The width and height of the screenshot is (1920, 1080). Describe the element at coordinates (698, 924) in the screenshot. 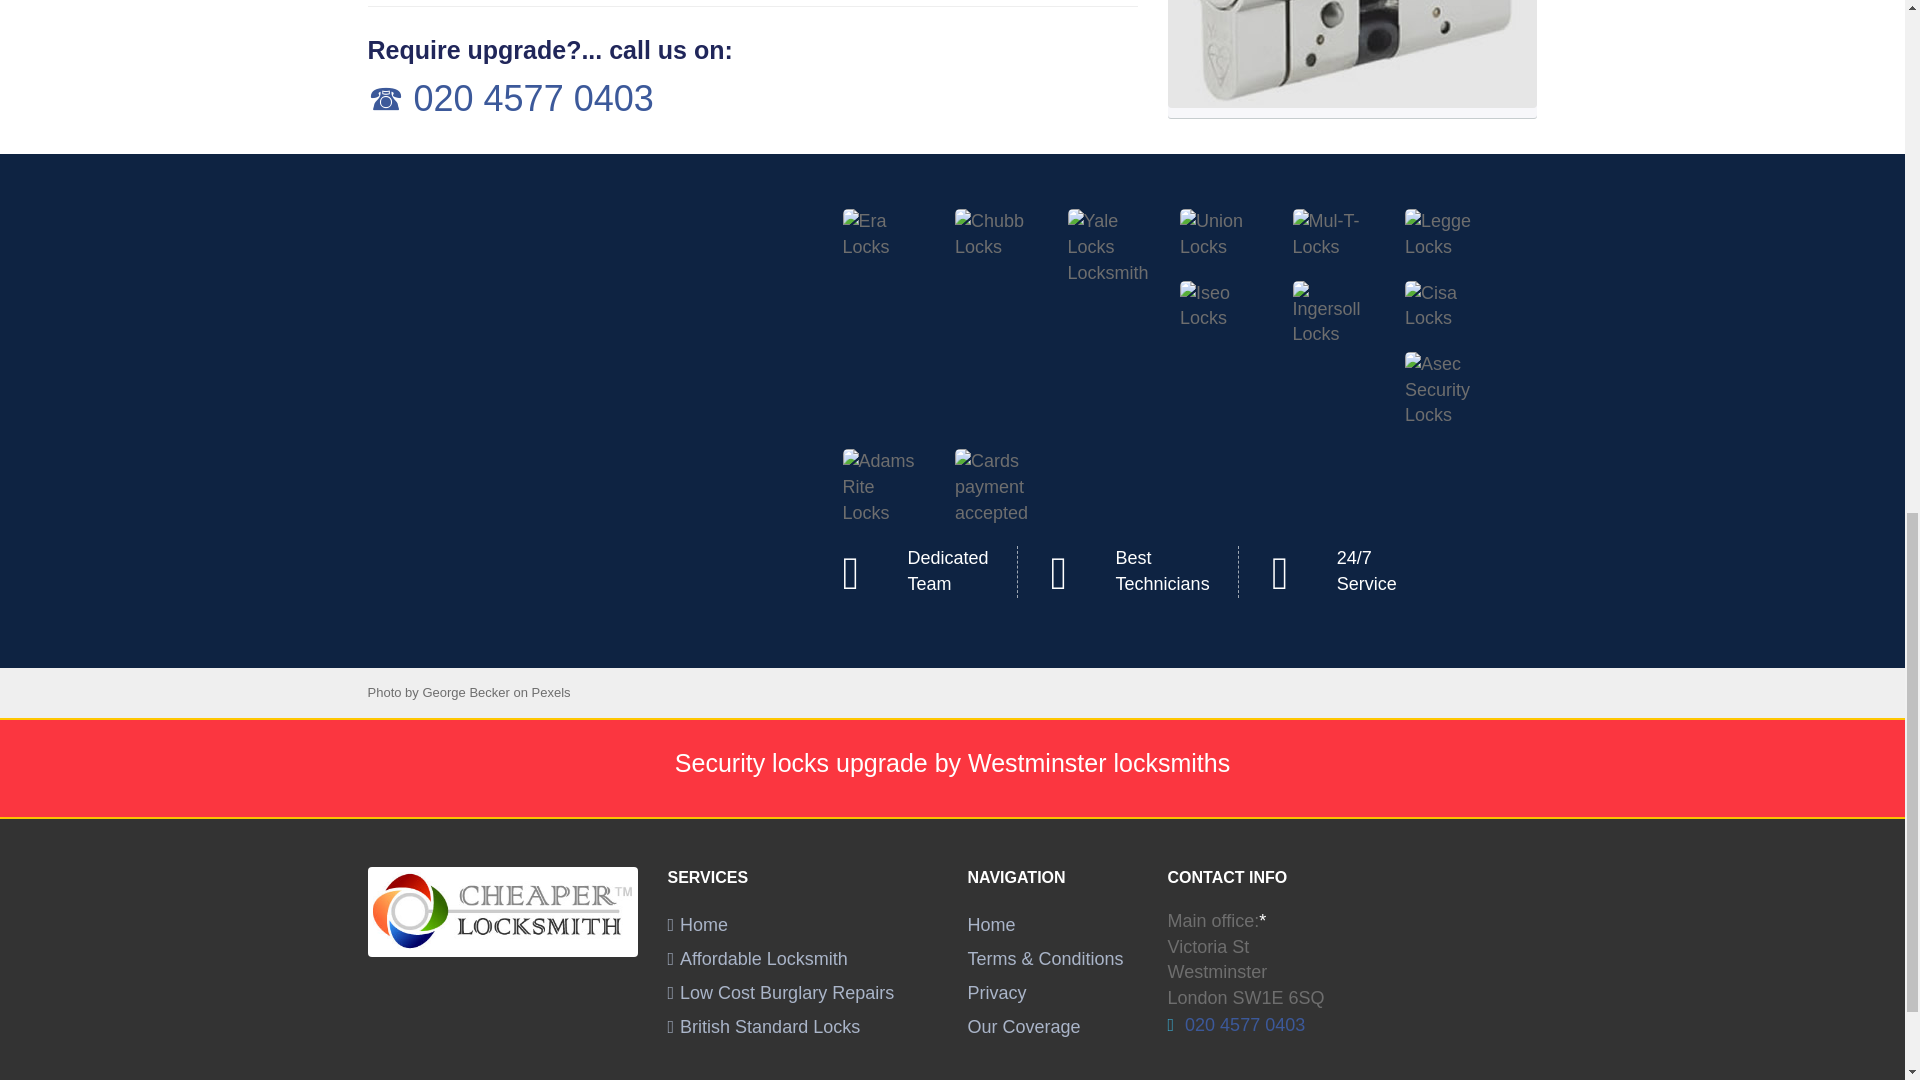

I see `Affordable cheap Locksmith in Westminster` at that location.